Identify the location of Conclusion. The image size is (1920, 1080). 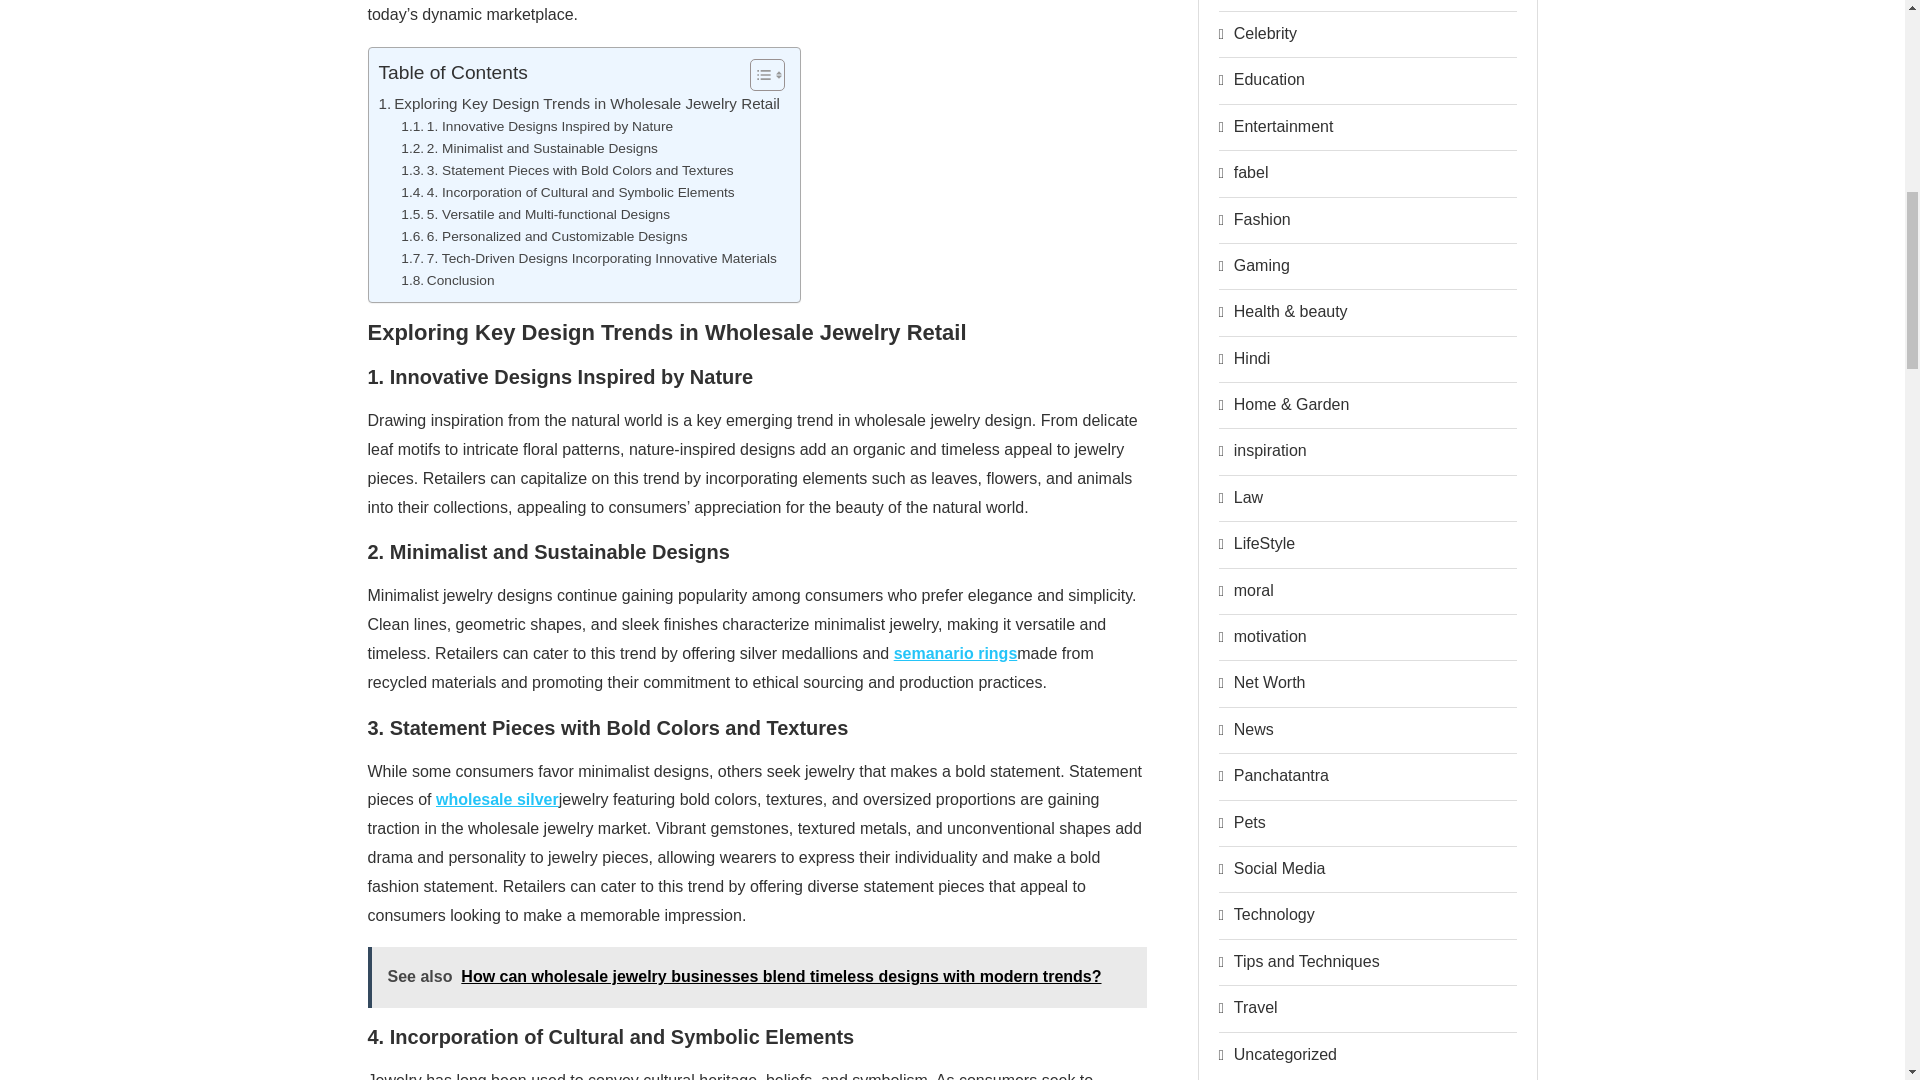
(447, 280).